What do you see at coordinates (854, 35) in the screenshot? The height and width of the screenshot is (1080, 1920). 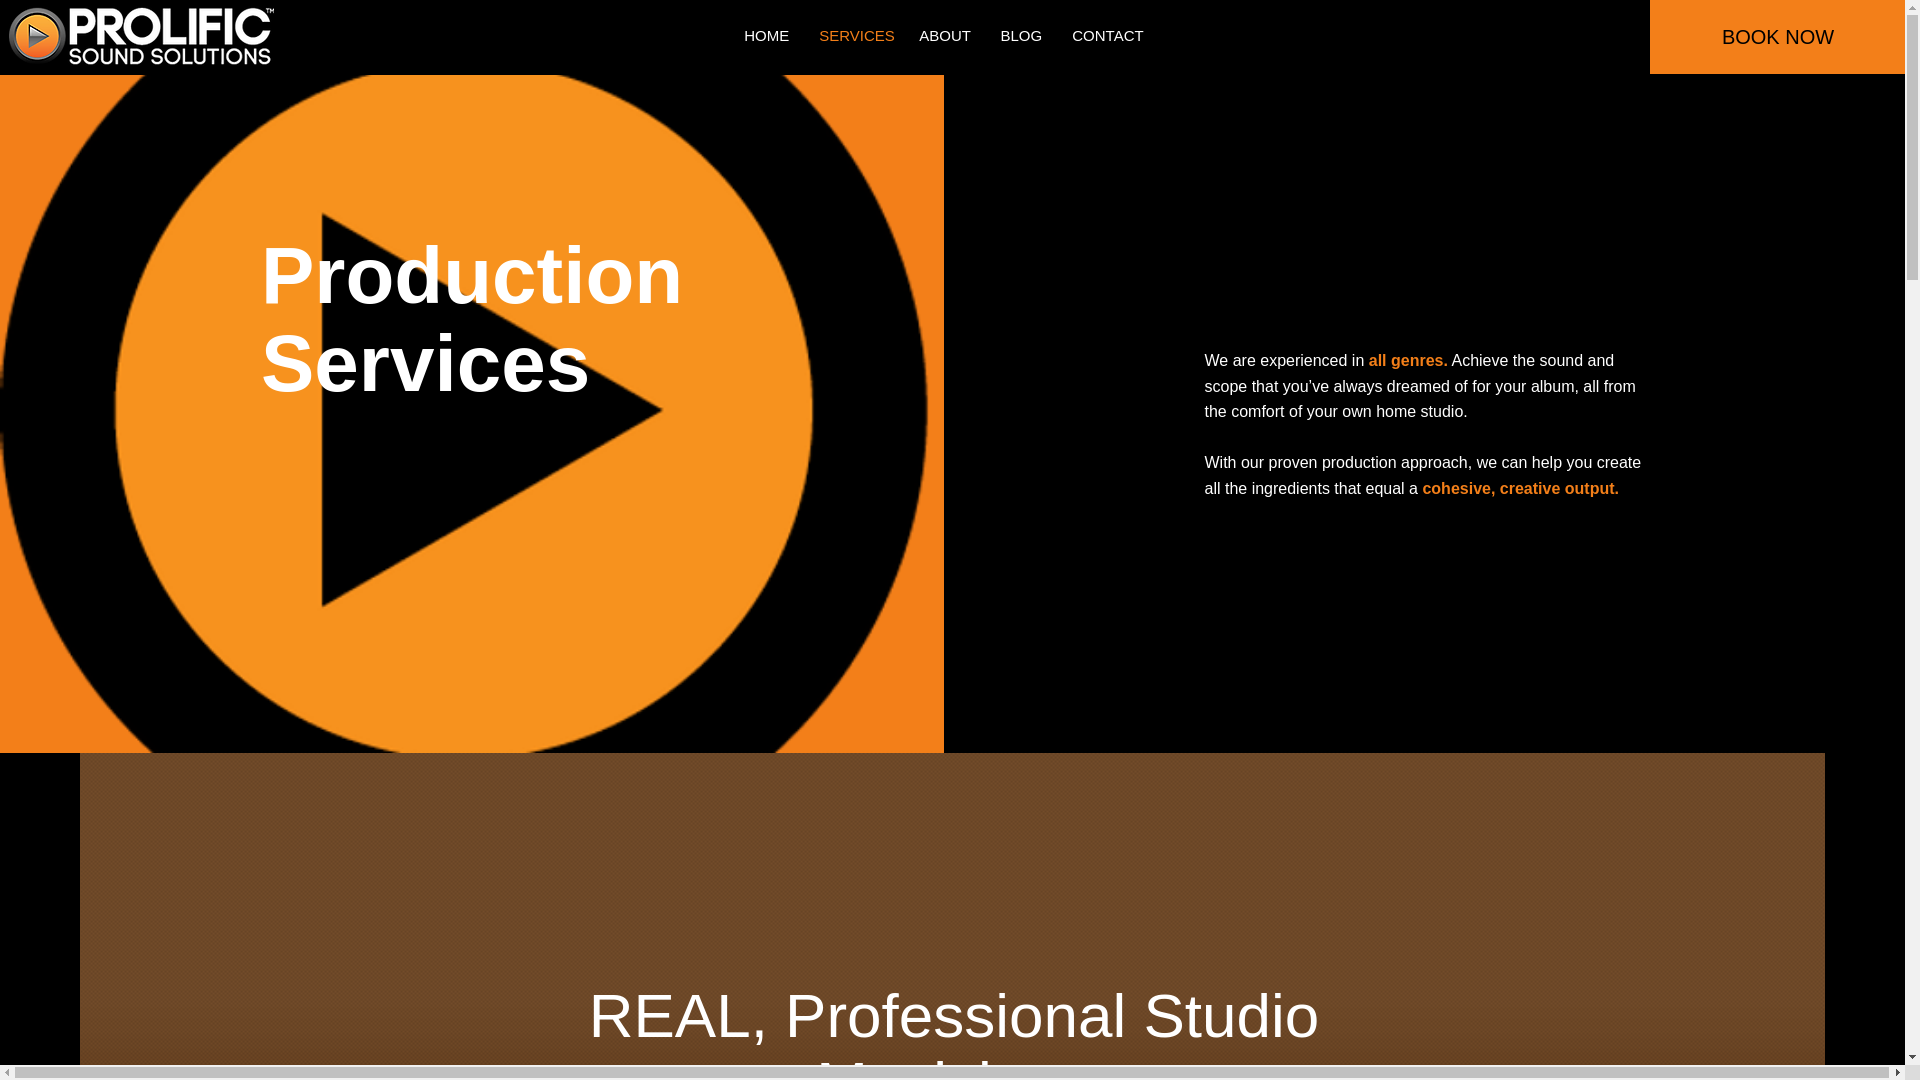 I see `SERVICES` at bounding box center [854, 35].